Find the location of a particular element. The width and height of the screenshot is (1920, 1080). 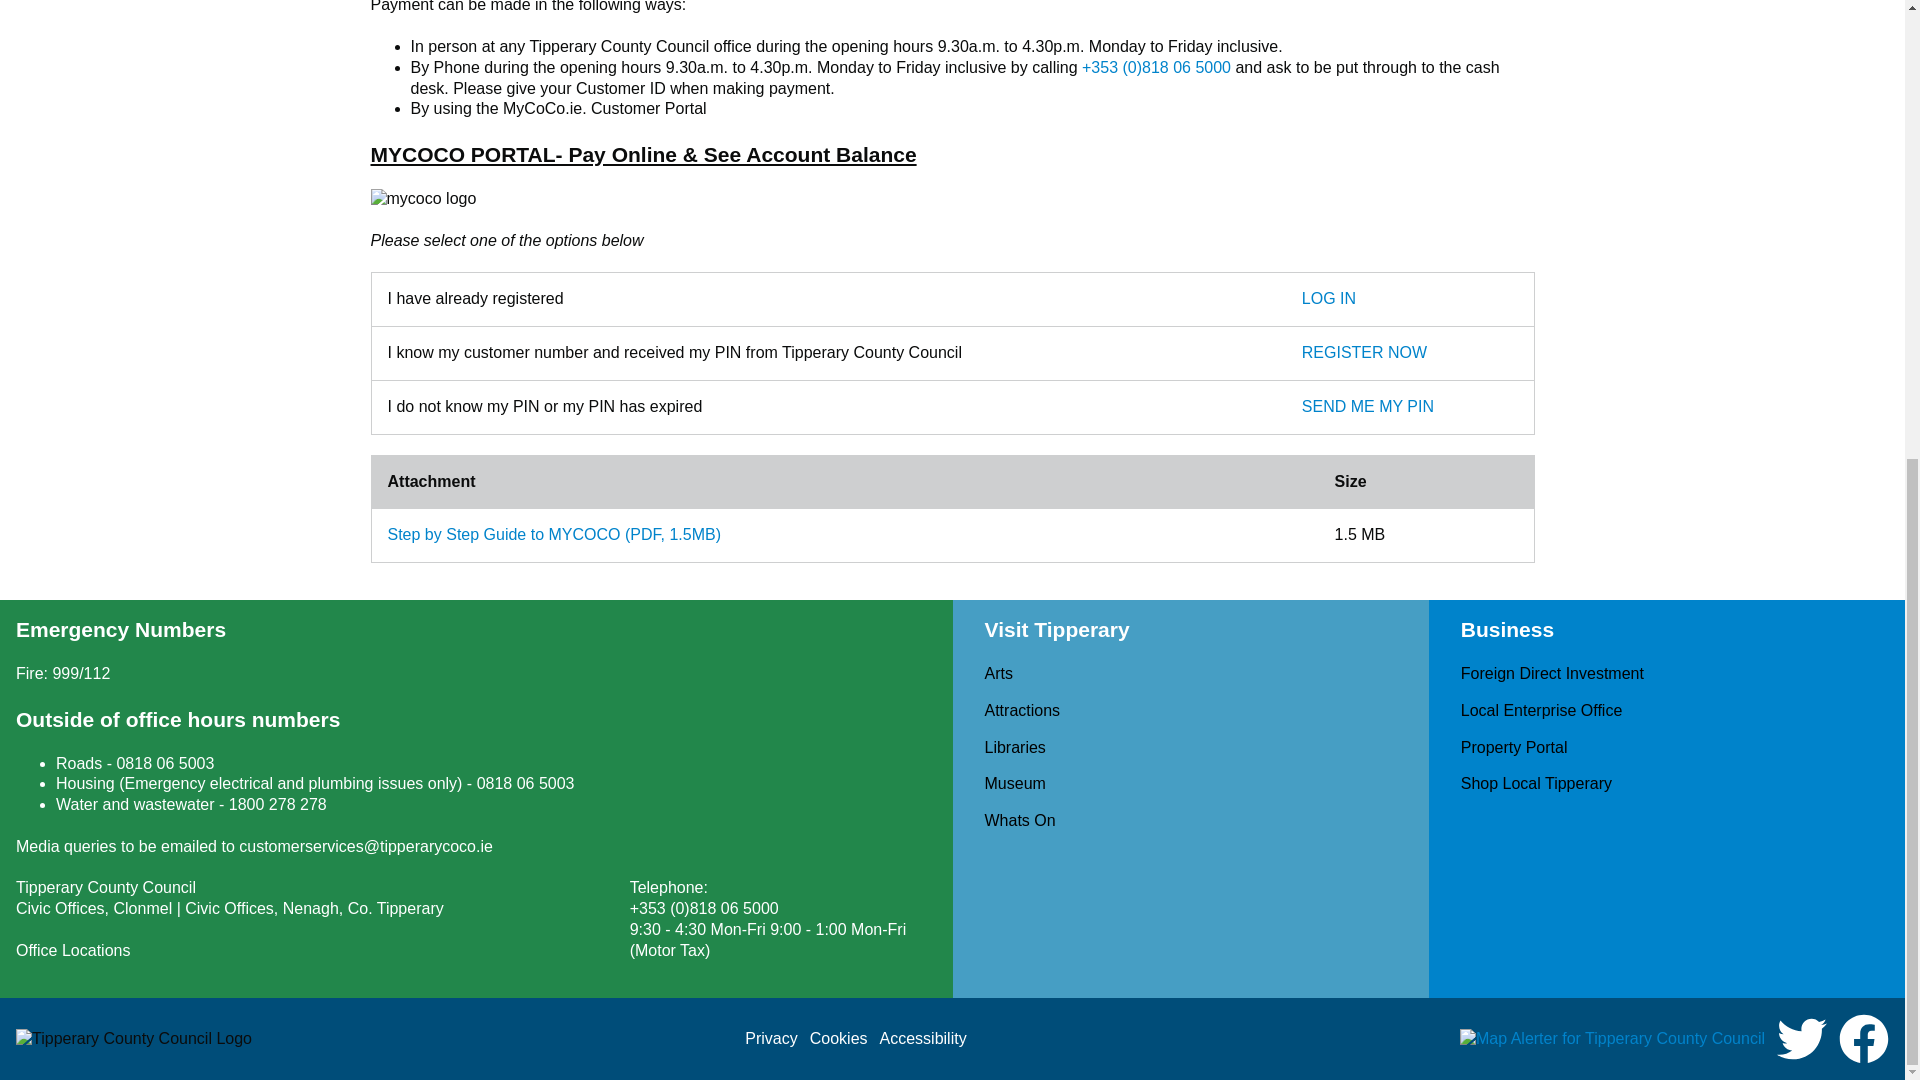

Libraries is located at coordinates (1014, 747).